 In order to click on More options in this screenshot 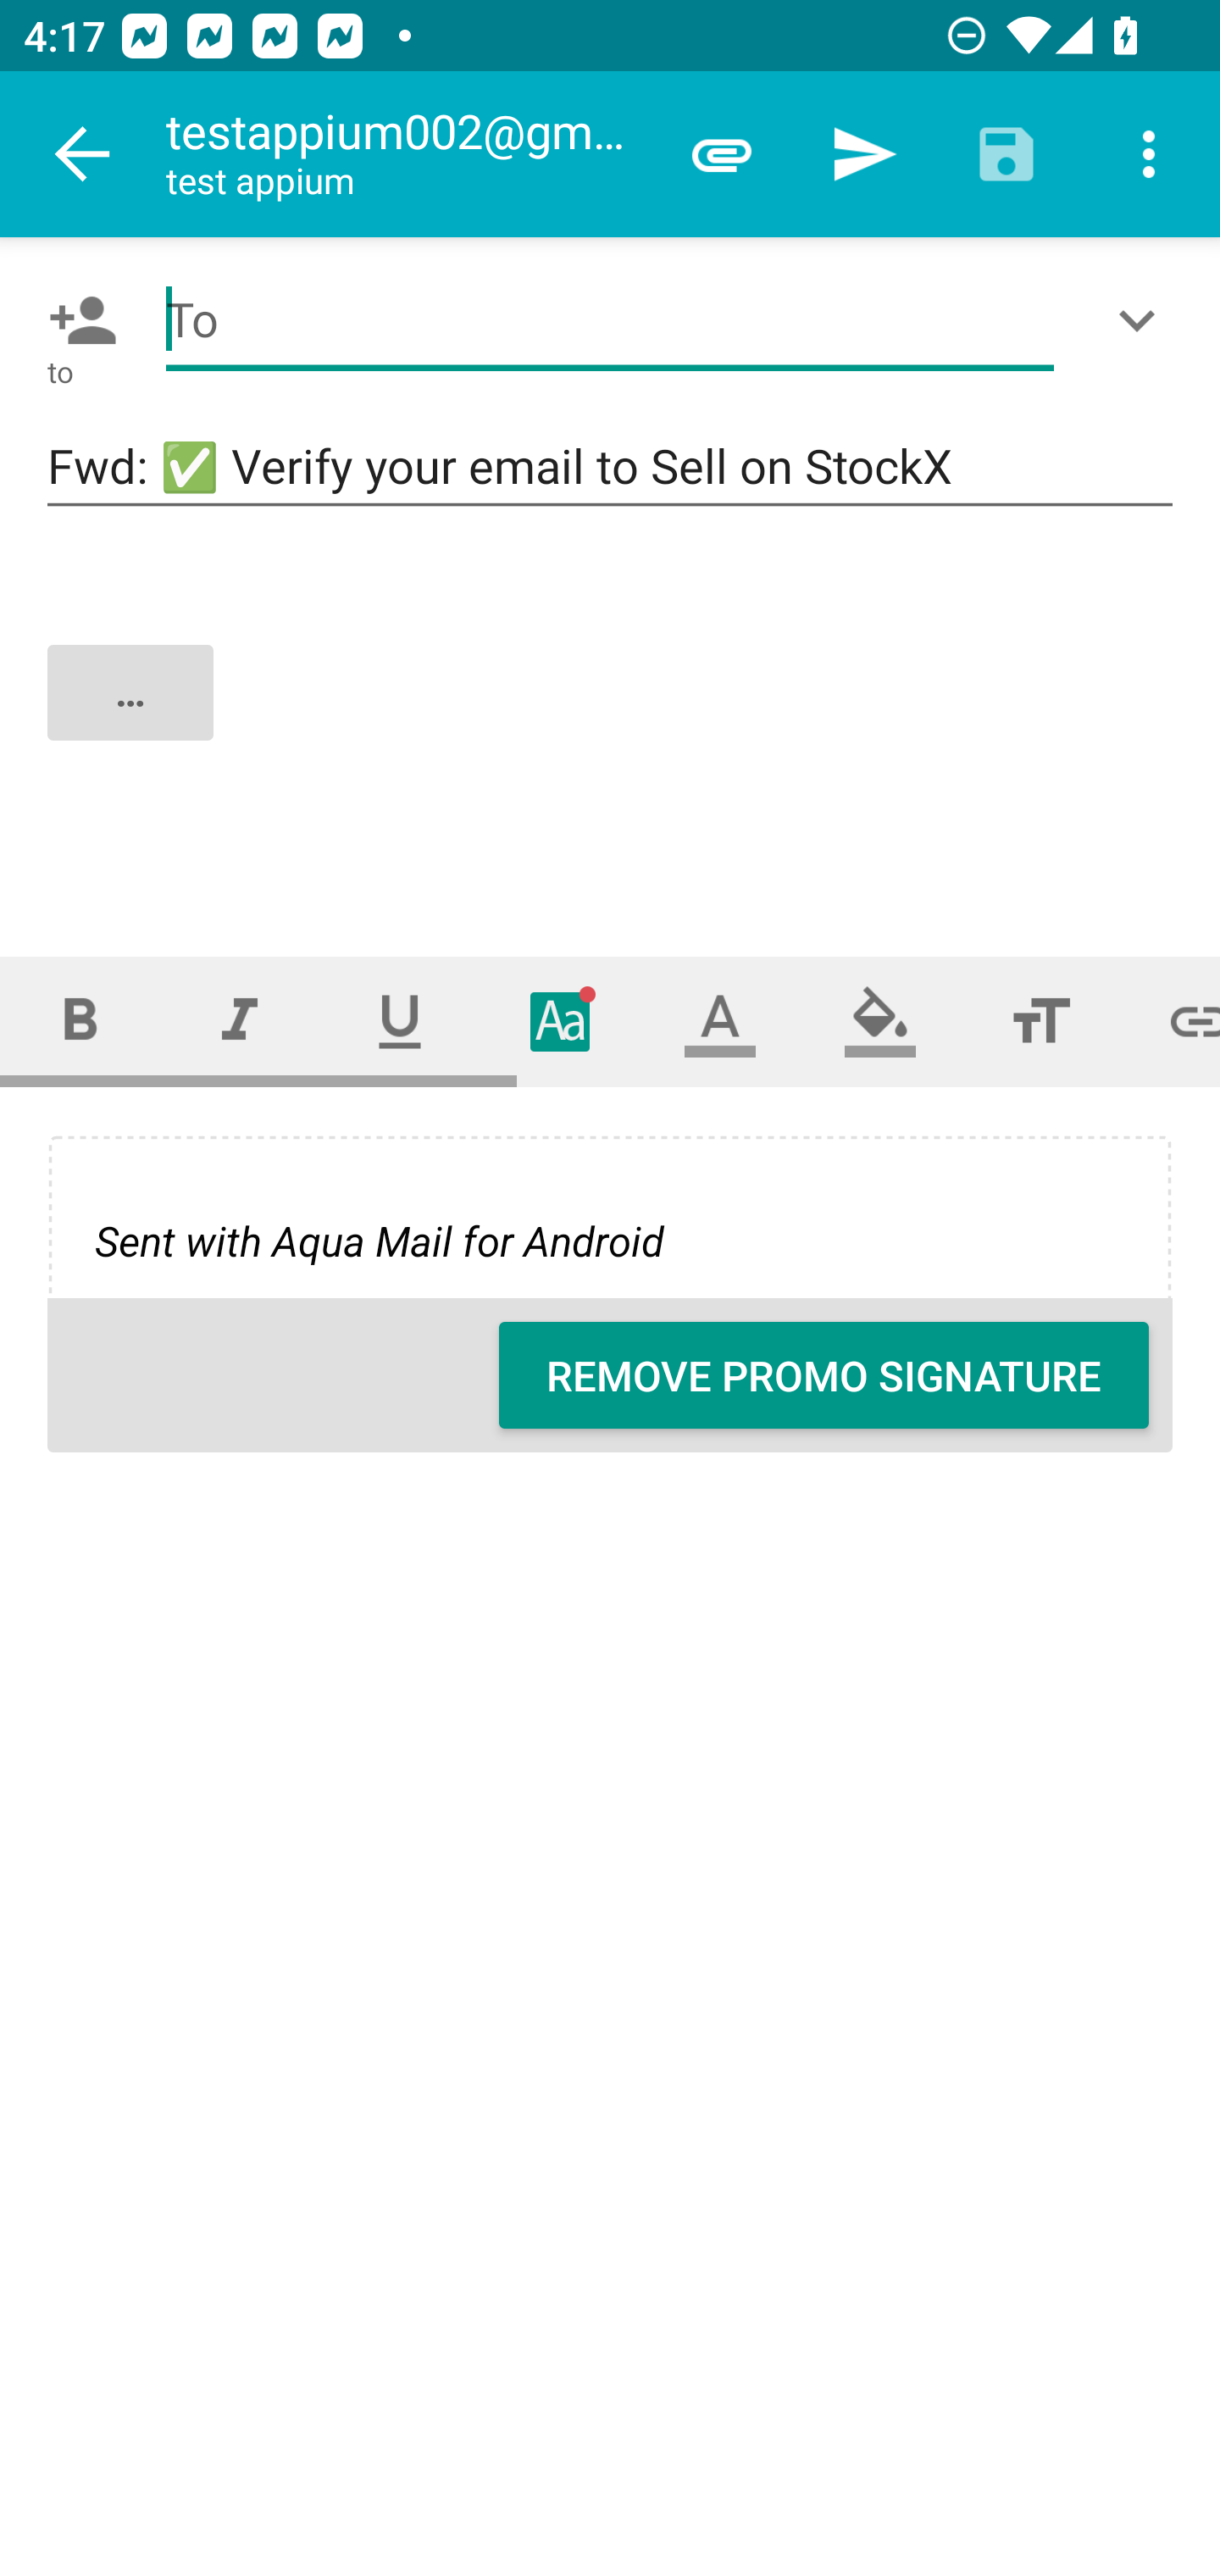, I will do `click(1149, 154)`.